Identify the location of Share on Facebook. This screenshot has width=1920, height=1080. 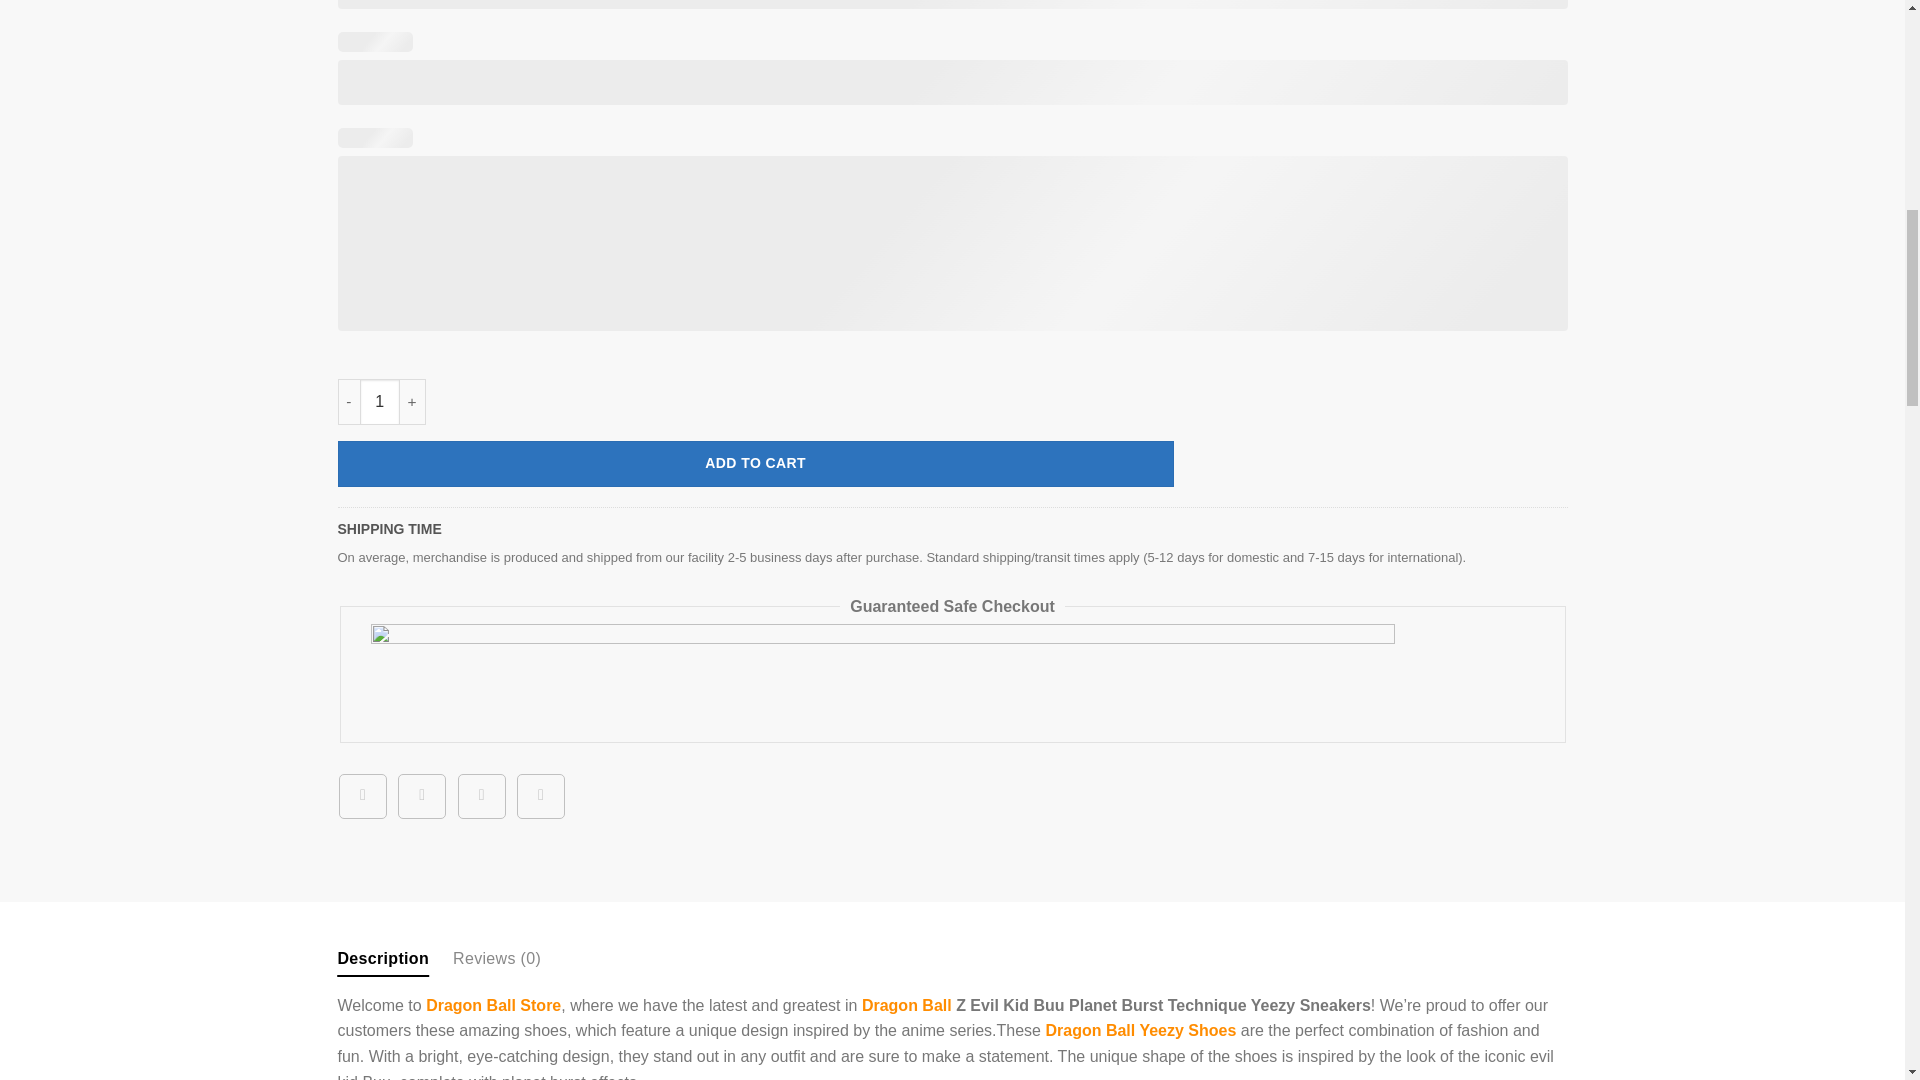
(363, 796).